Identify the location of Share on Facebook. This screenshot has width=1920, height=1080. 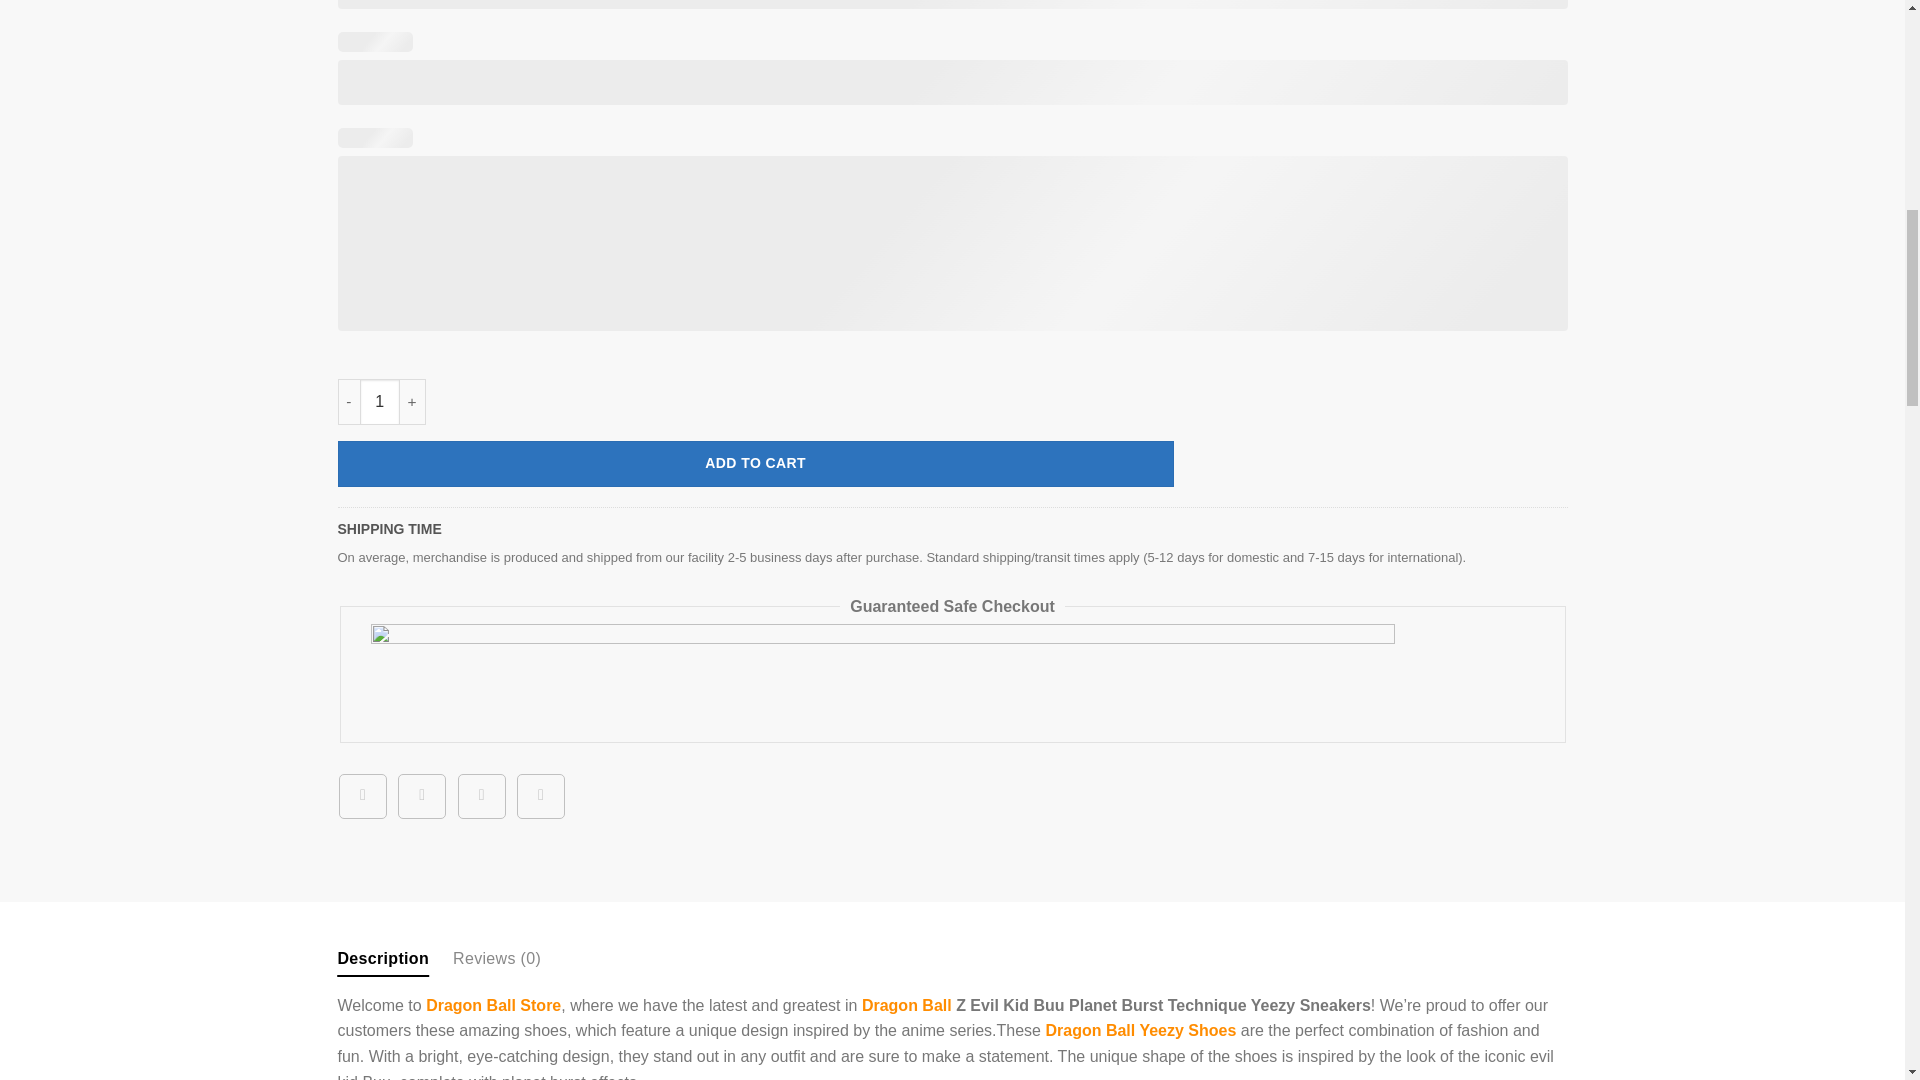
(363, 796).